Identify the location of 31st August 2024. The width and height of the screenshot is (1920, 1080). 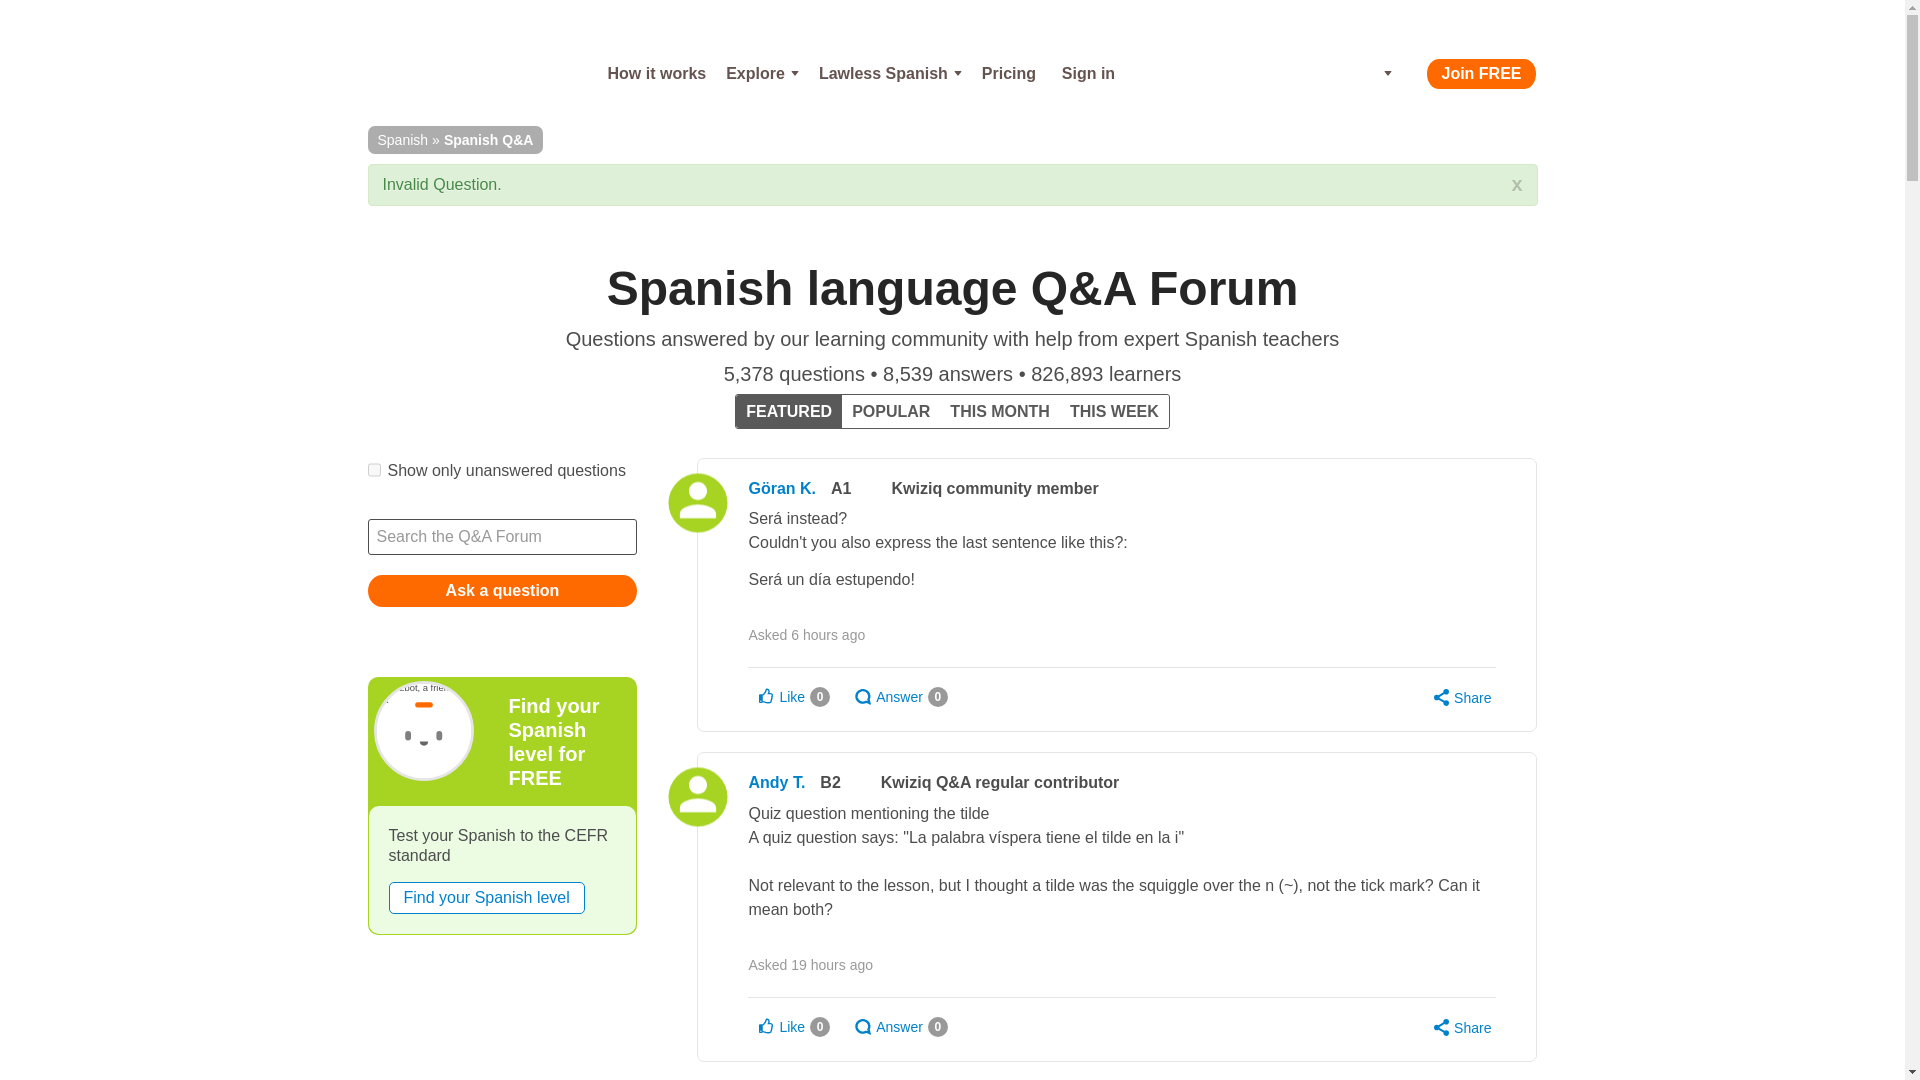
(832, 964).